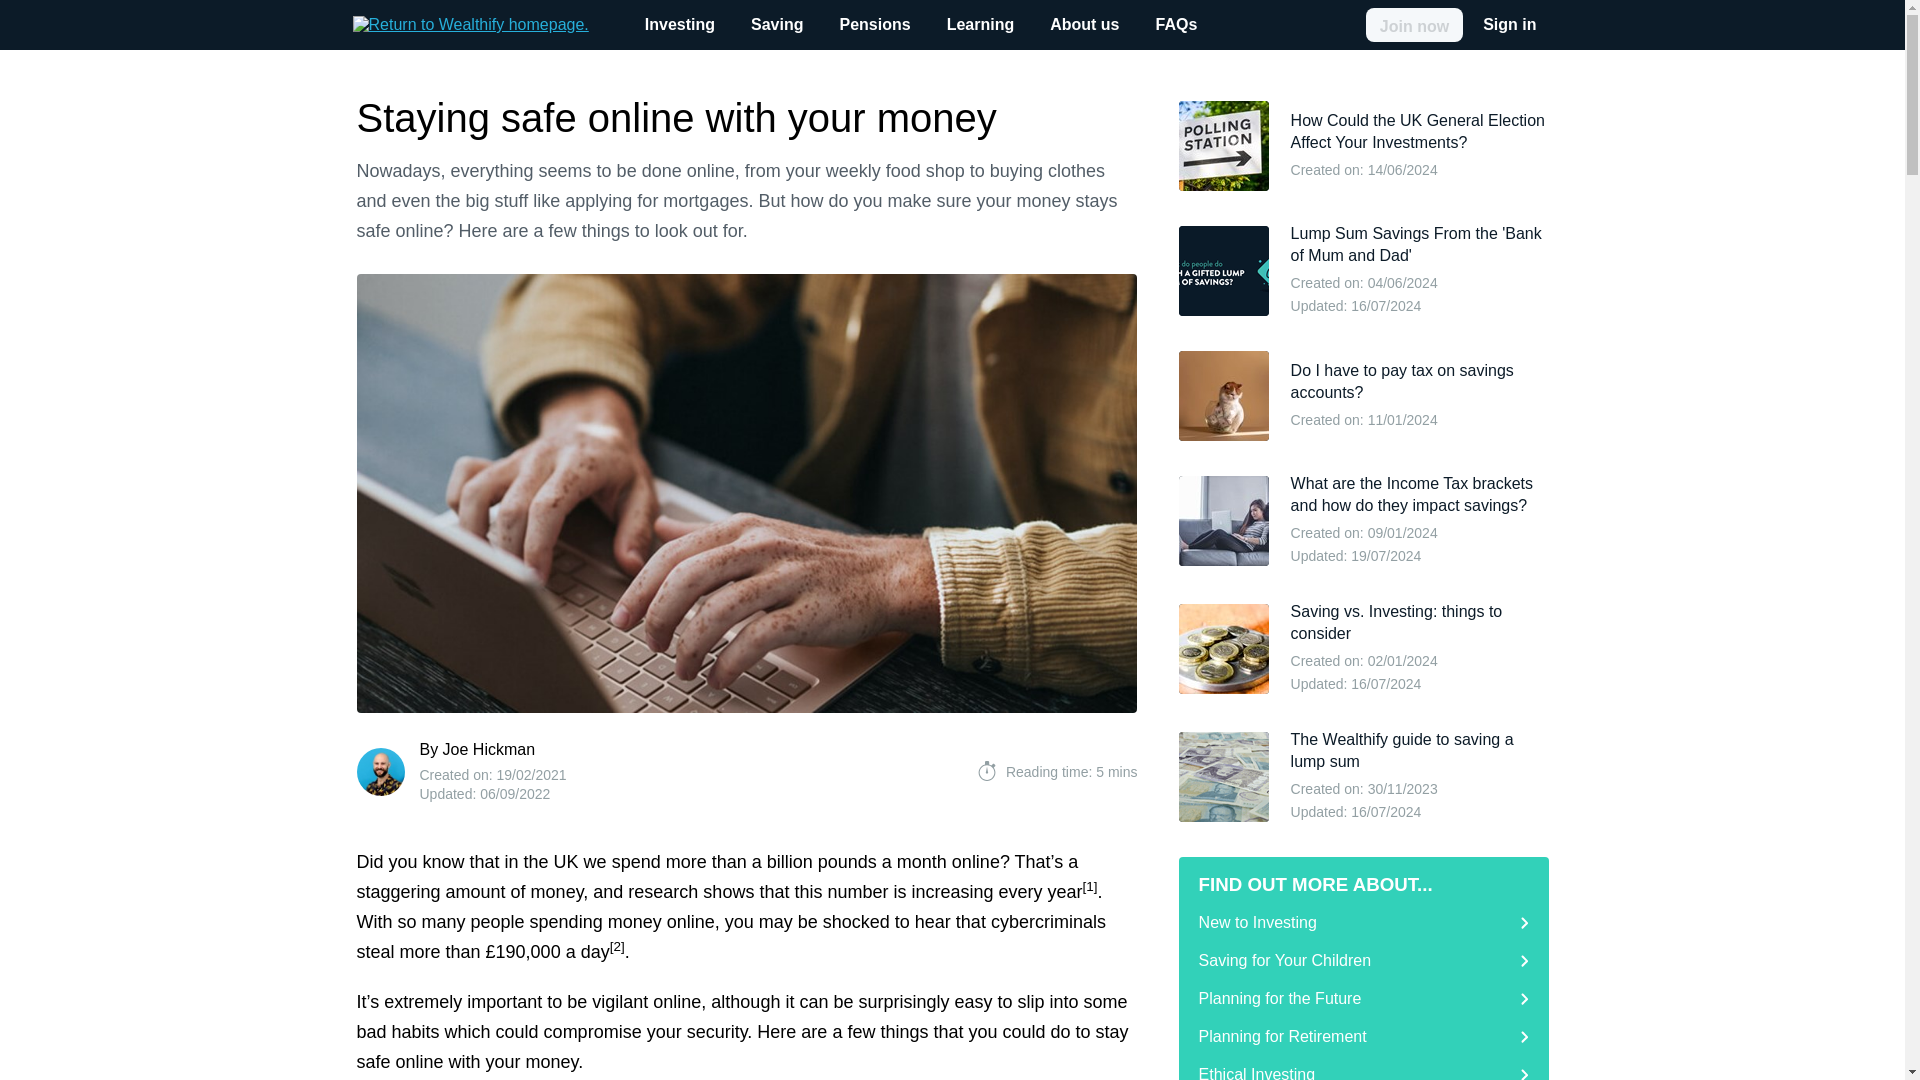 The width and height of the screenshot is (1920, 1080). Describe the element at coordinates (874, 24) in the screenshot. I see `Pensions` at that location.